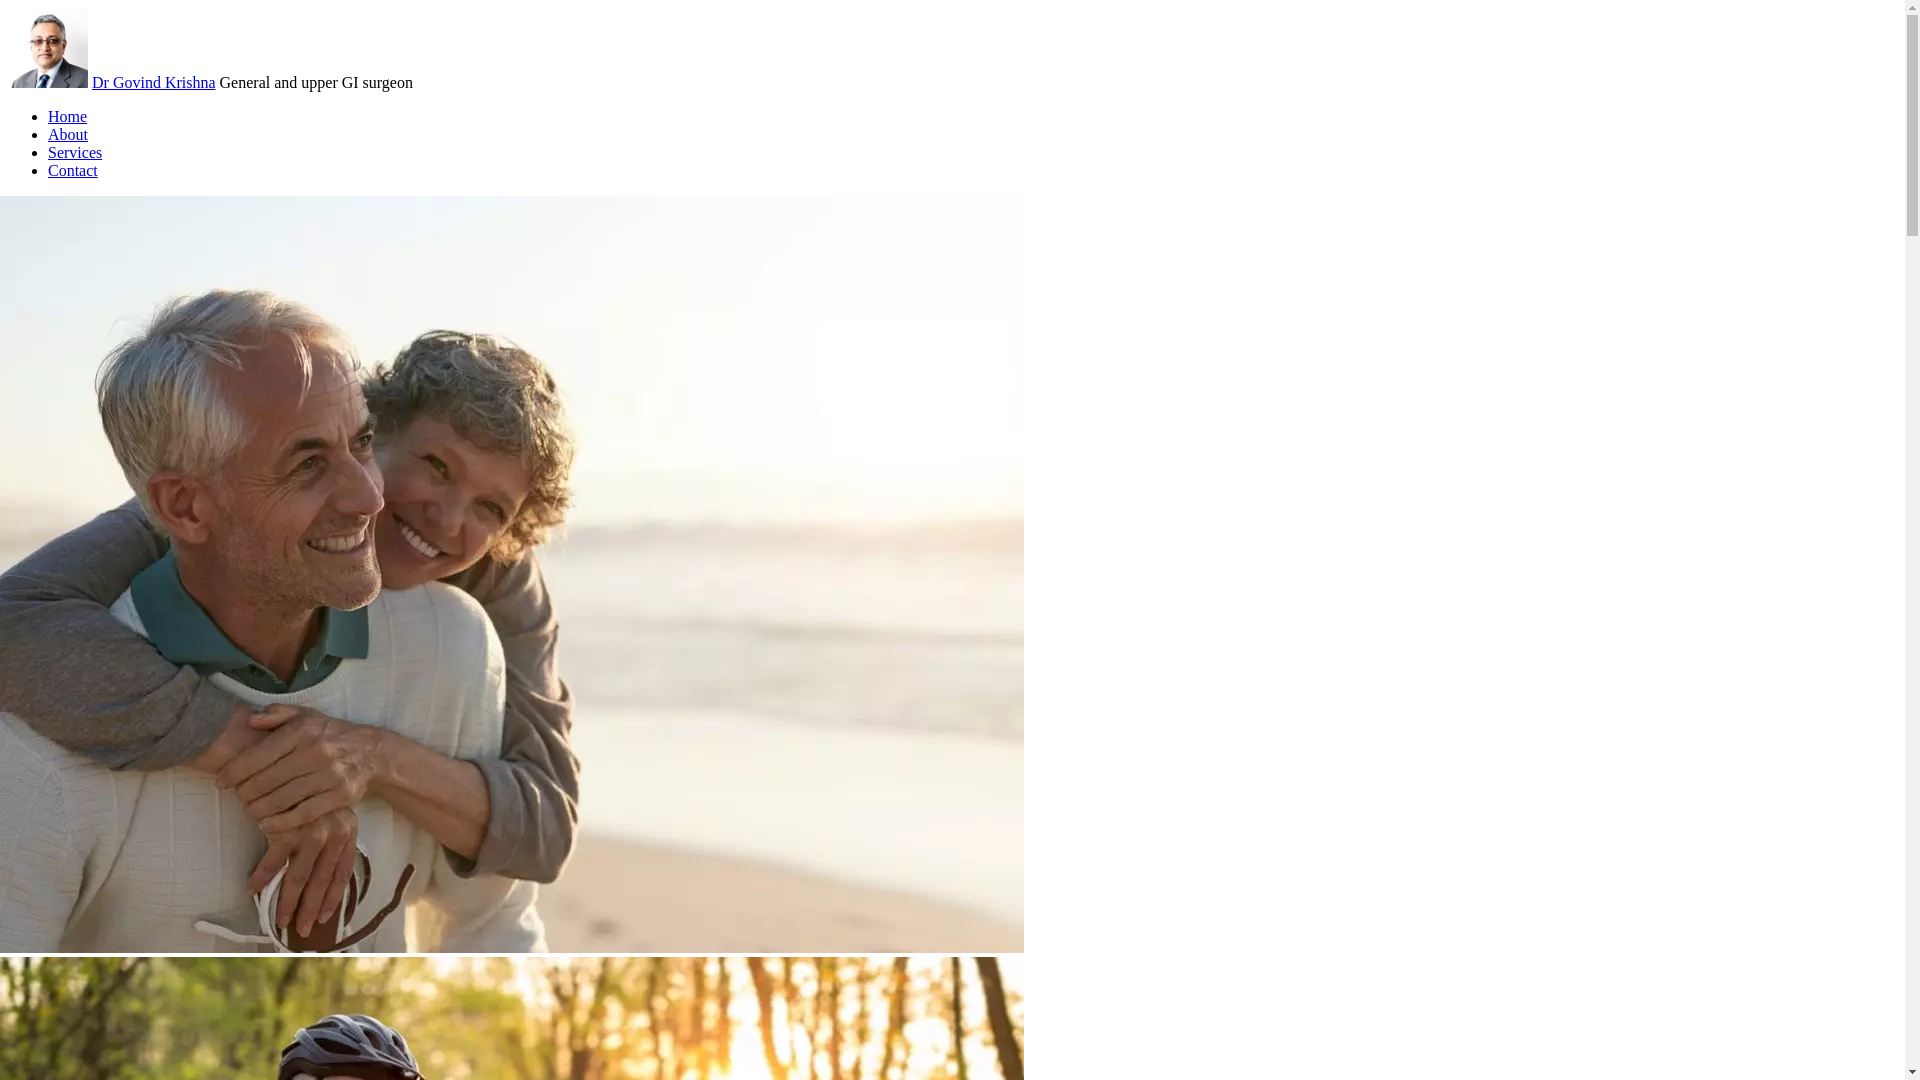 The height and width of the screenshot is (1080, 1920). I want to click on Contact, so click(73, 170).